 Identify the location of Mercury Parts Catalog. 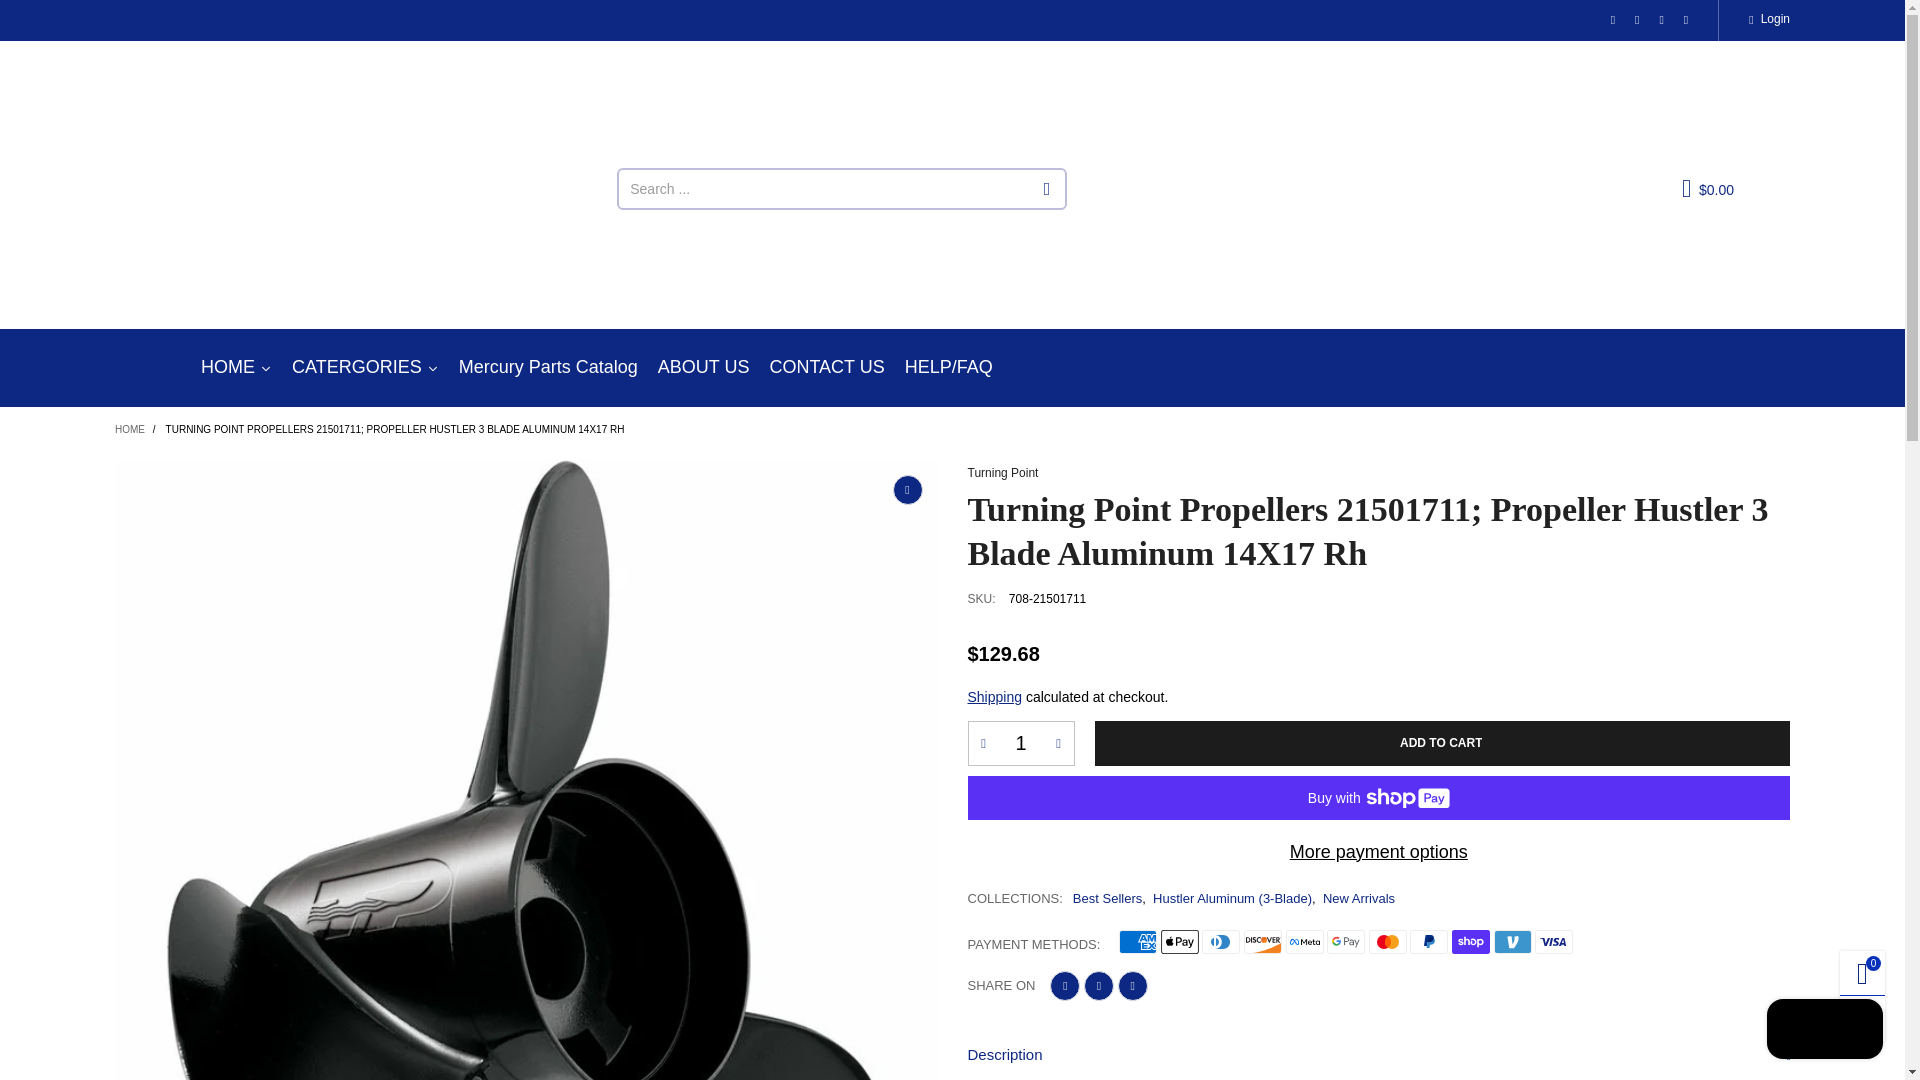
(548, 368).